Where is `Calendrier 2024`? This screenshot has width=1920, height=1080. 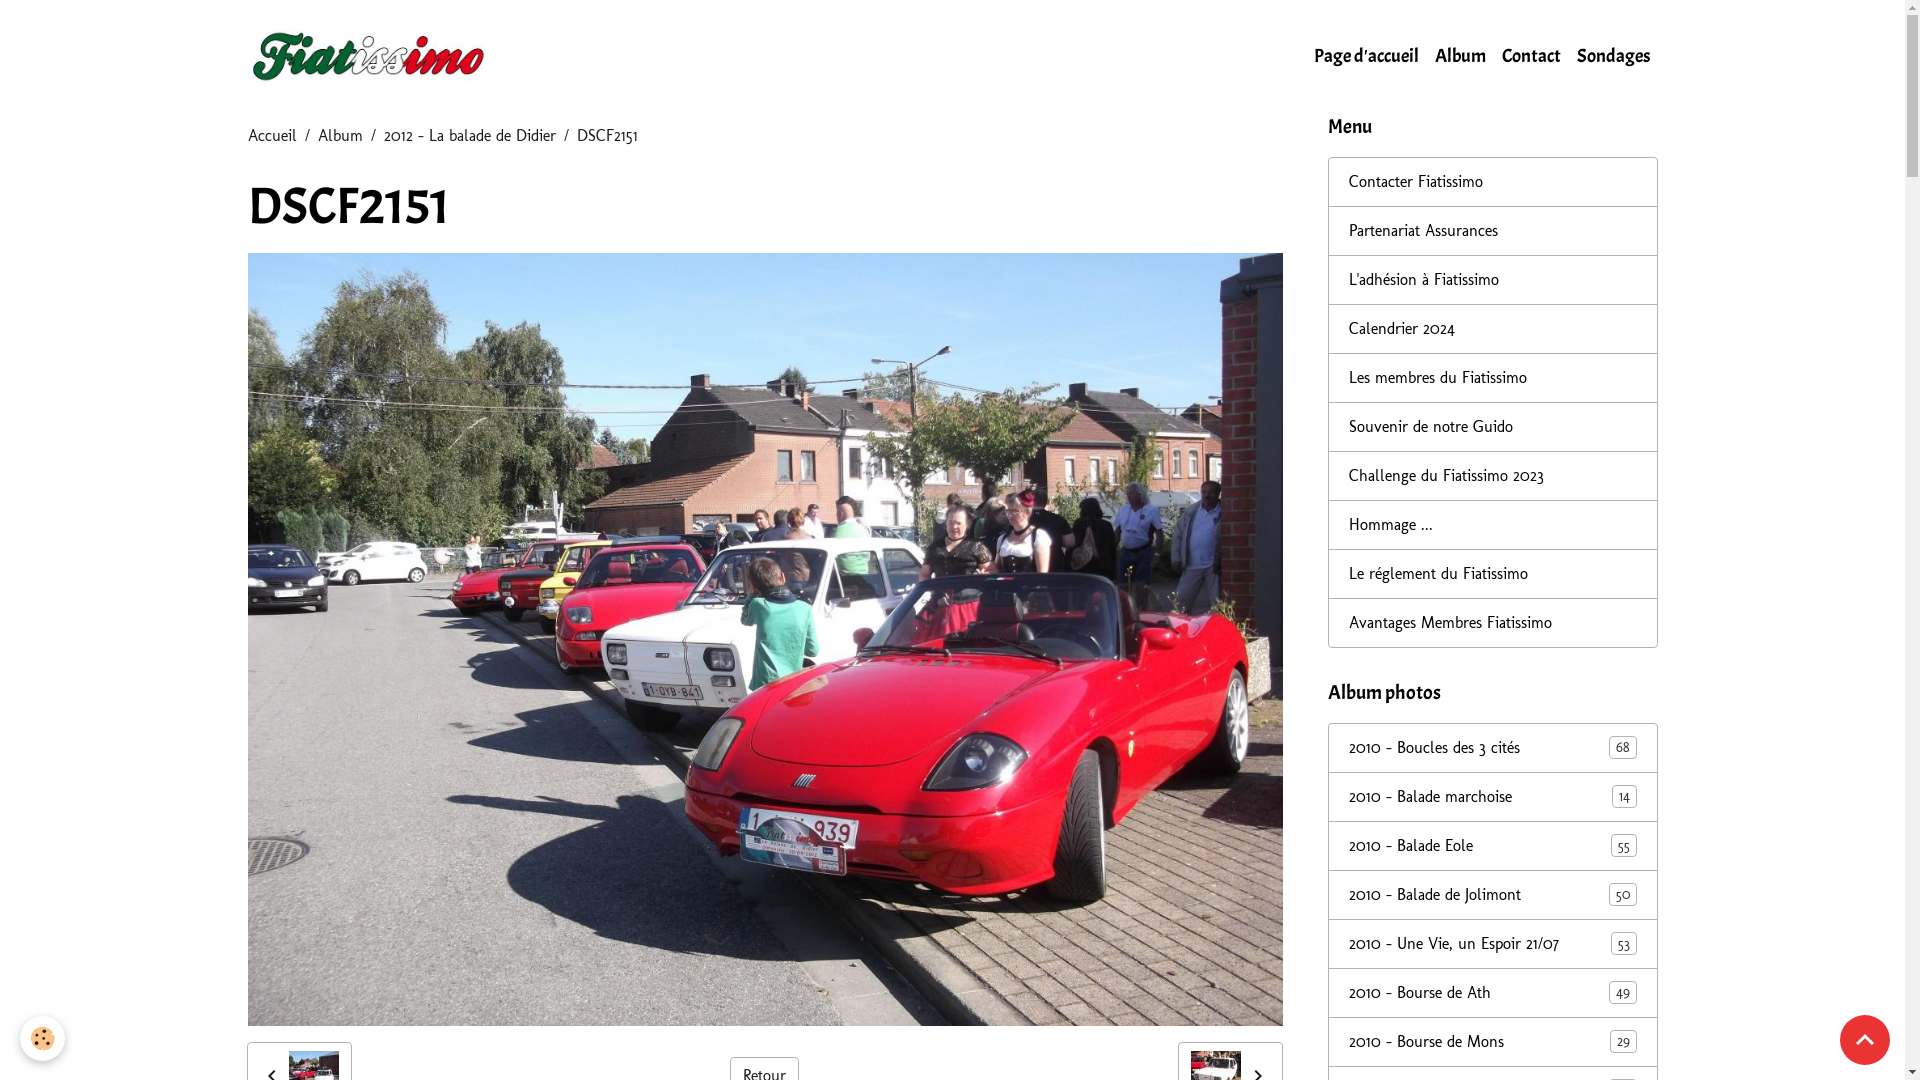 Calendrier 2024 is located at coordinates (1493, 329).